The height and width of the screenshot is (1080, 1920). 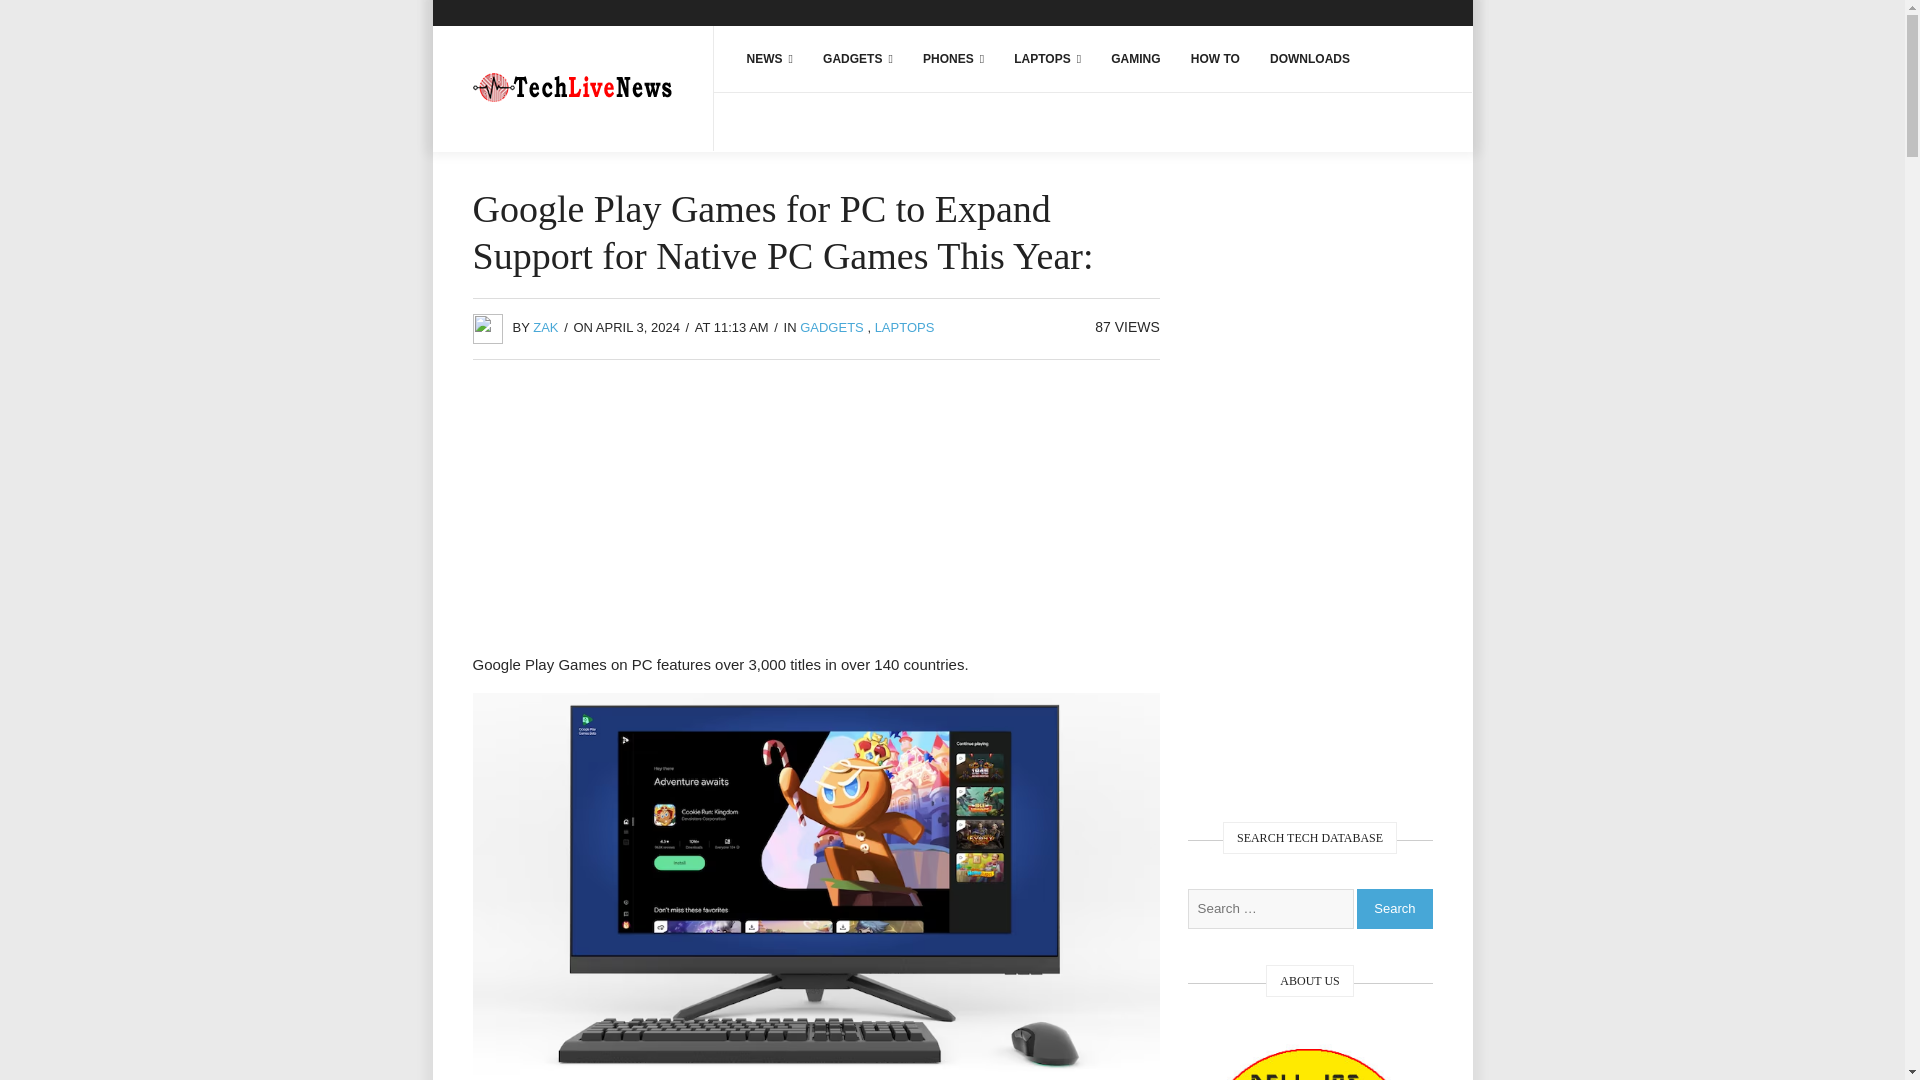 What do you see at coordinates (858, 58) in the screenshot?
I see `GADGETS` at bounding box center [858, 58].